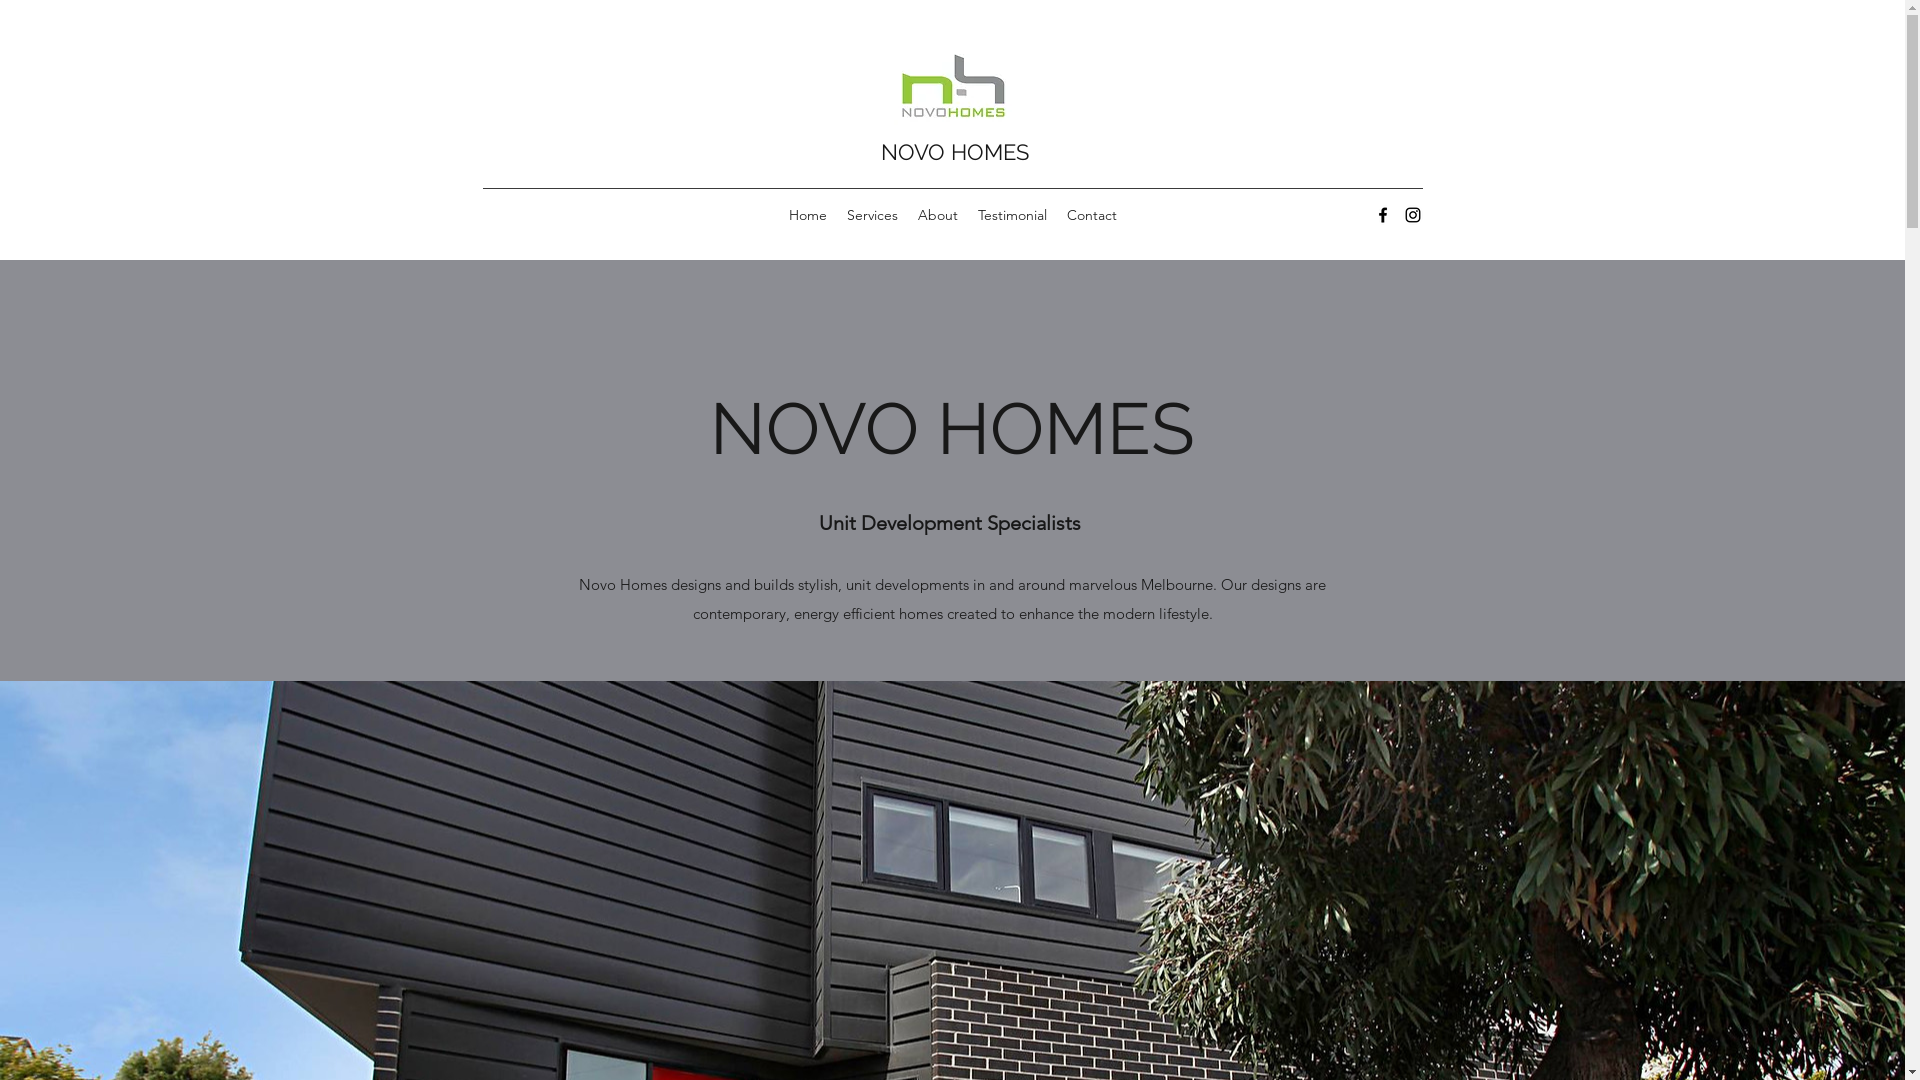  I want to click on Services, so click(872, 215).